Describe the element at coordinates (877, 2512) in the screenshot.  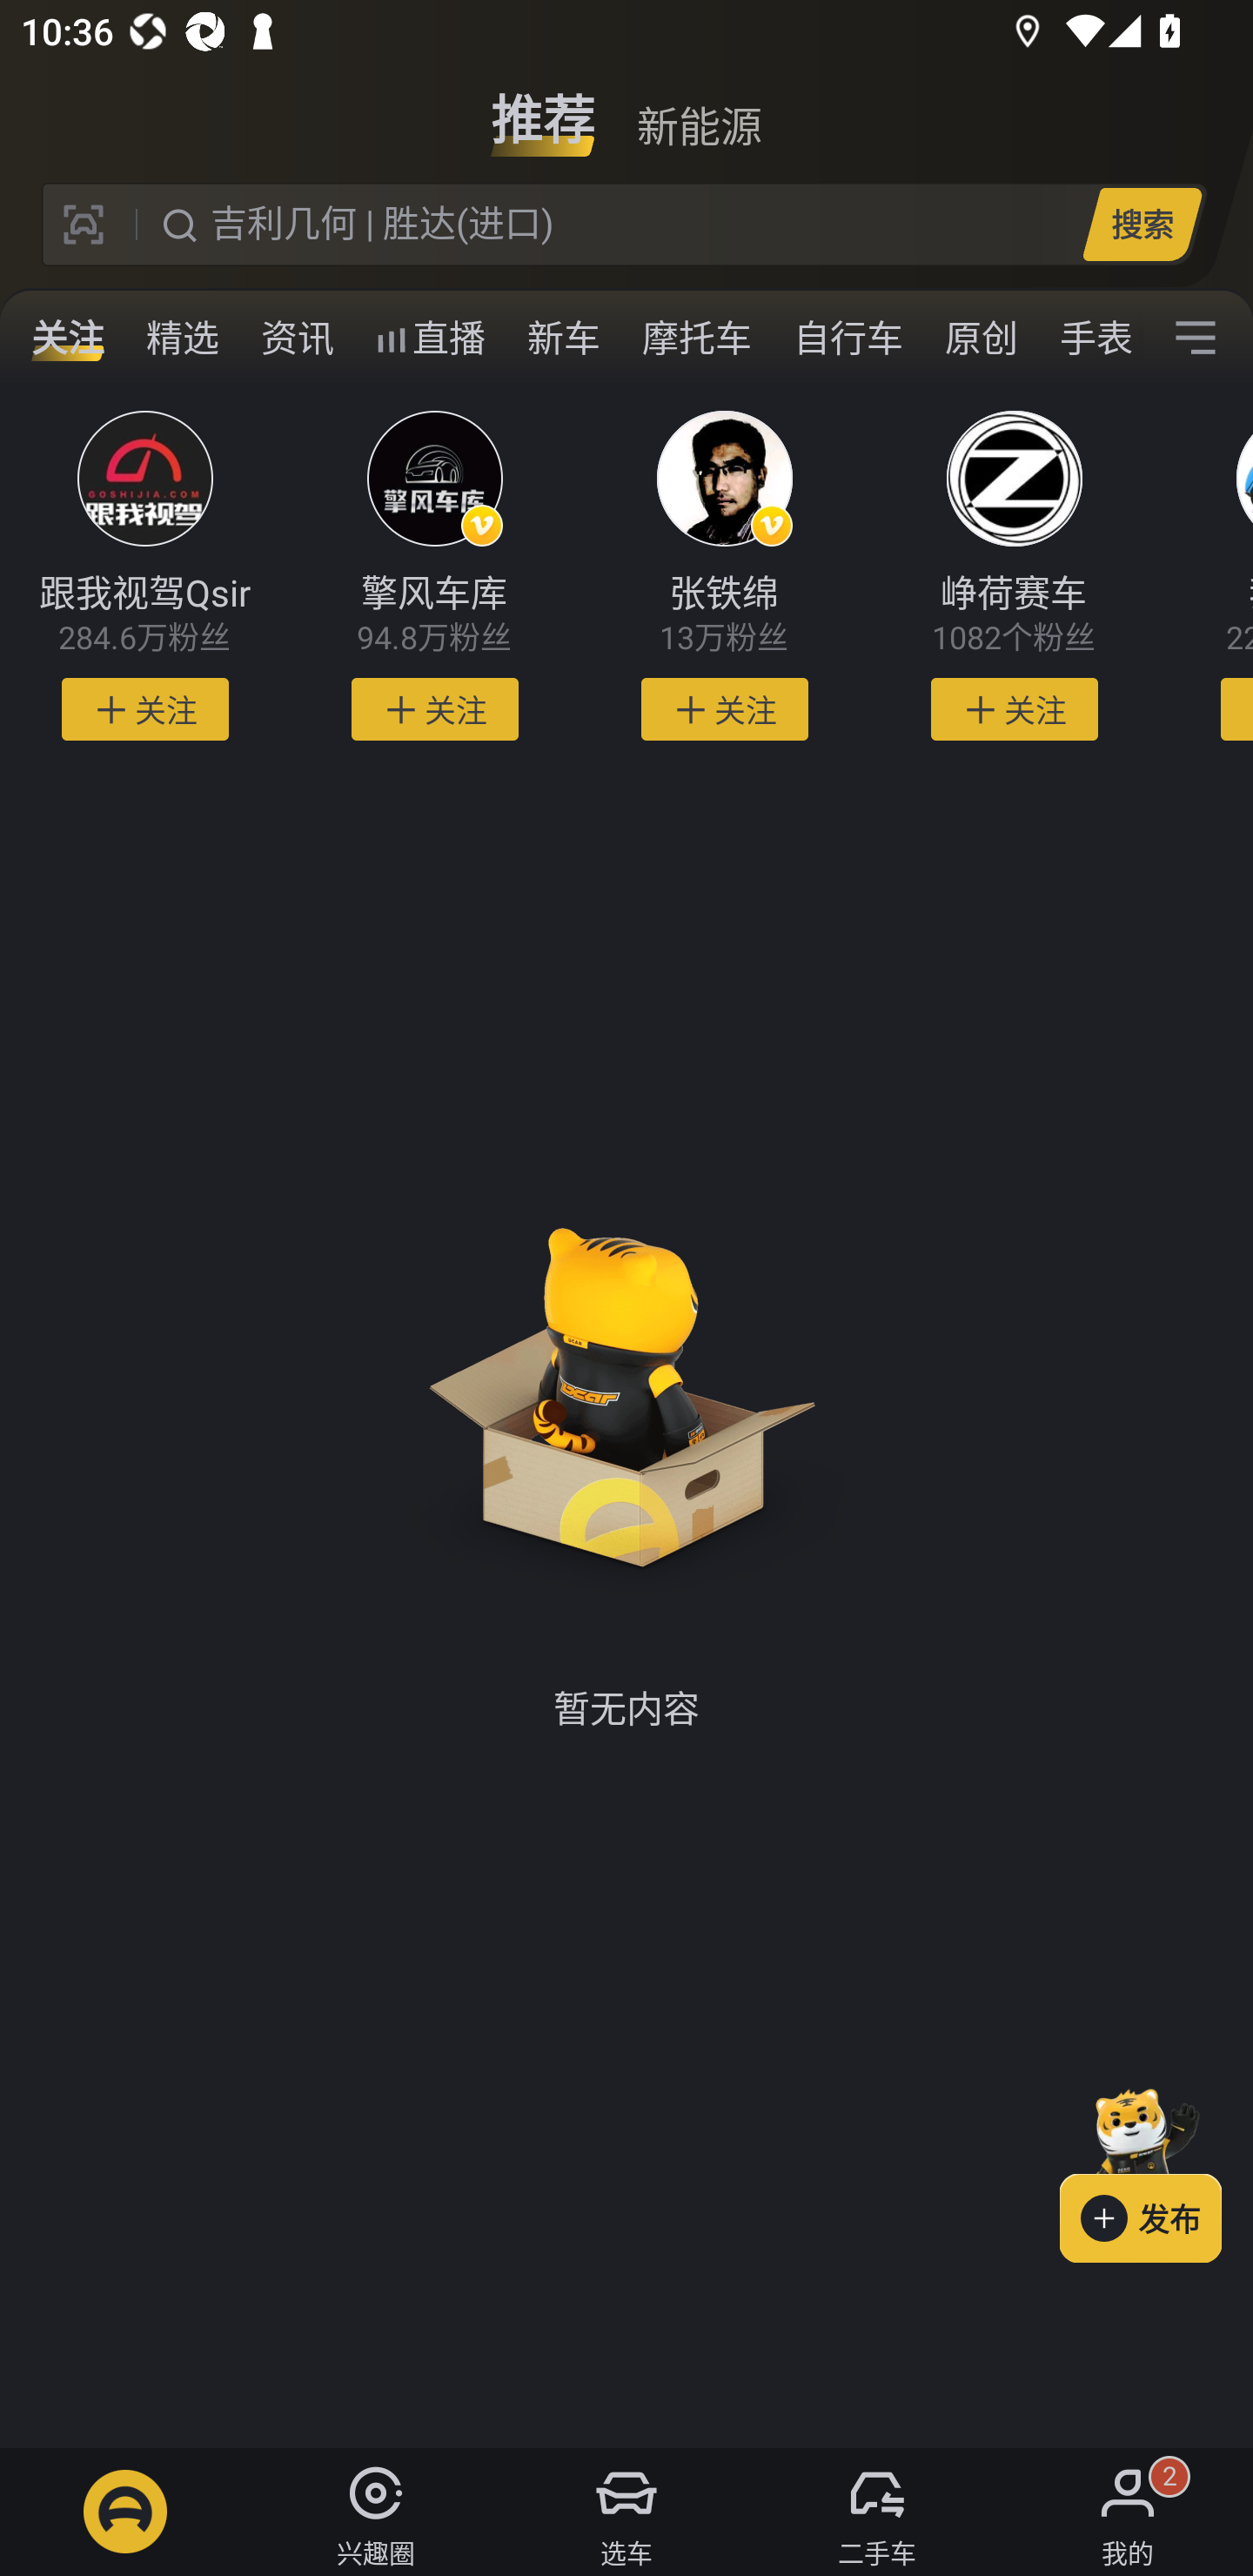
I see ` 二手车` at that location.